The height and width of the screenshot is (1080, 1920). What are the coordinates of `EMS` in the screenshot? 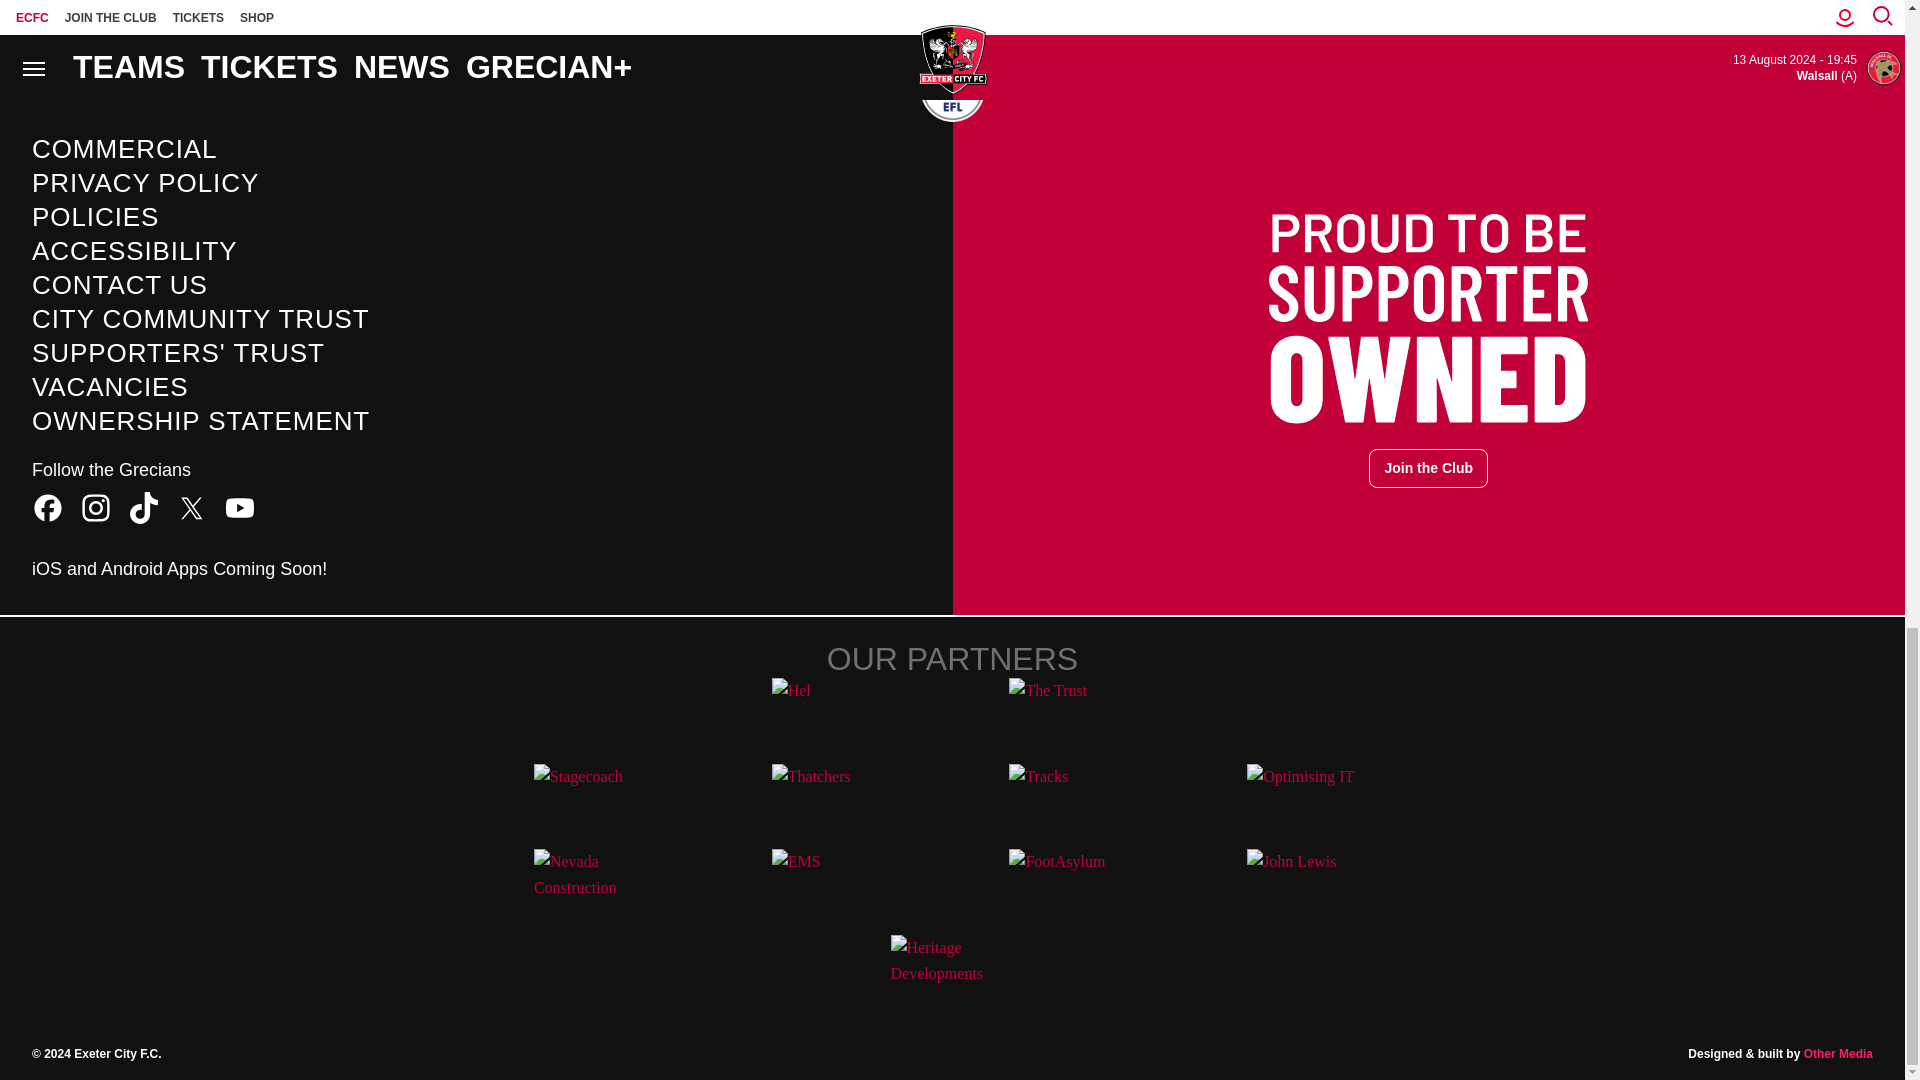 It's located at (834, 884).